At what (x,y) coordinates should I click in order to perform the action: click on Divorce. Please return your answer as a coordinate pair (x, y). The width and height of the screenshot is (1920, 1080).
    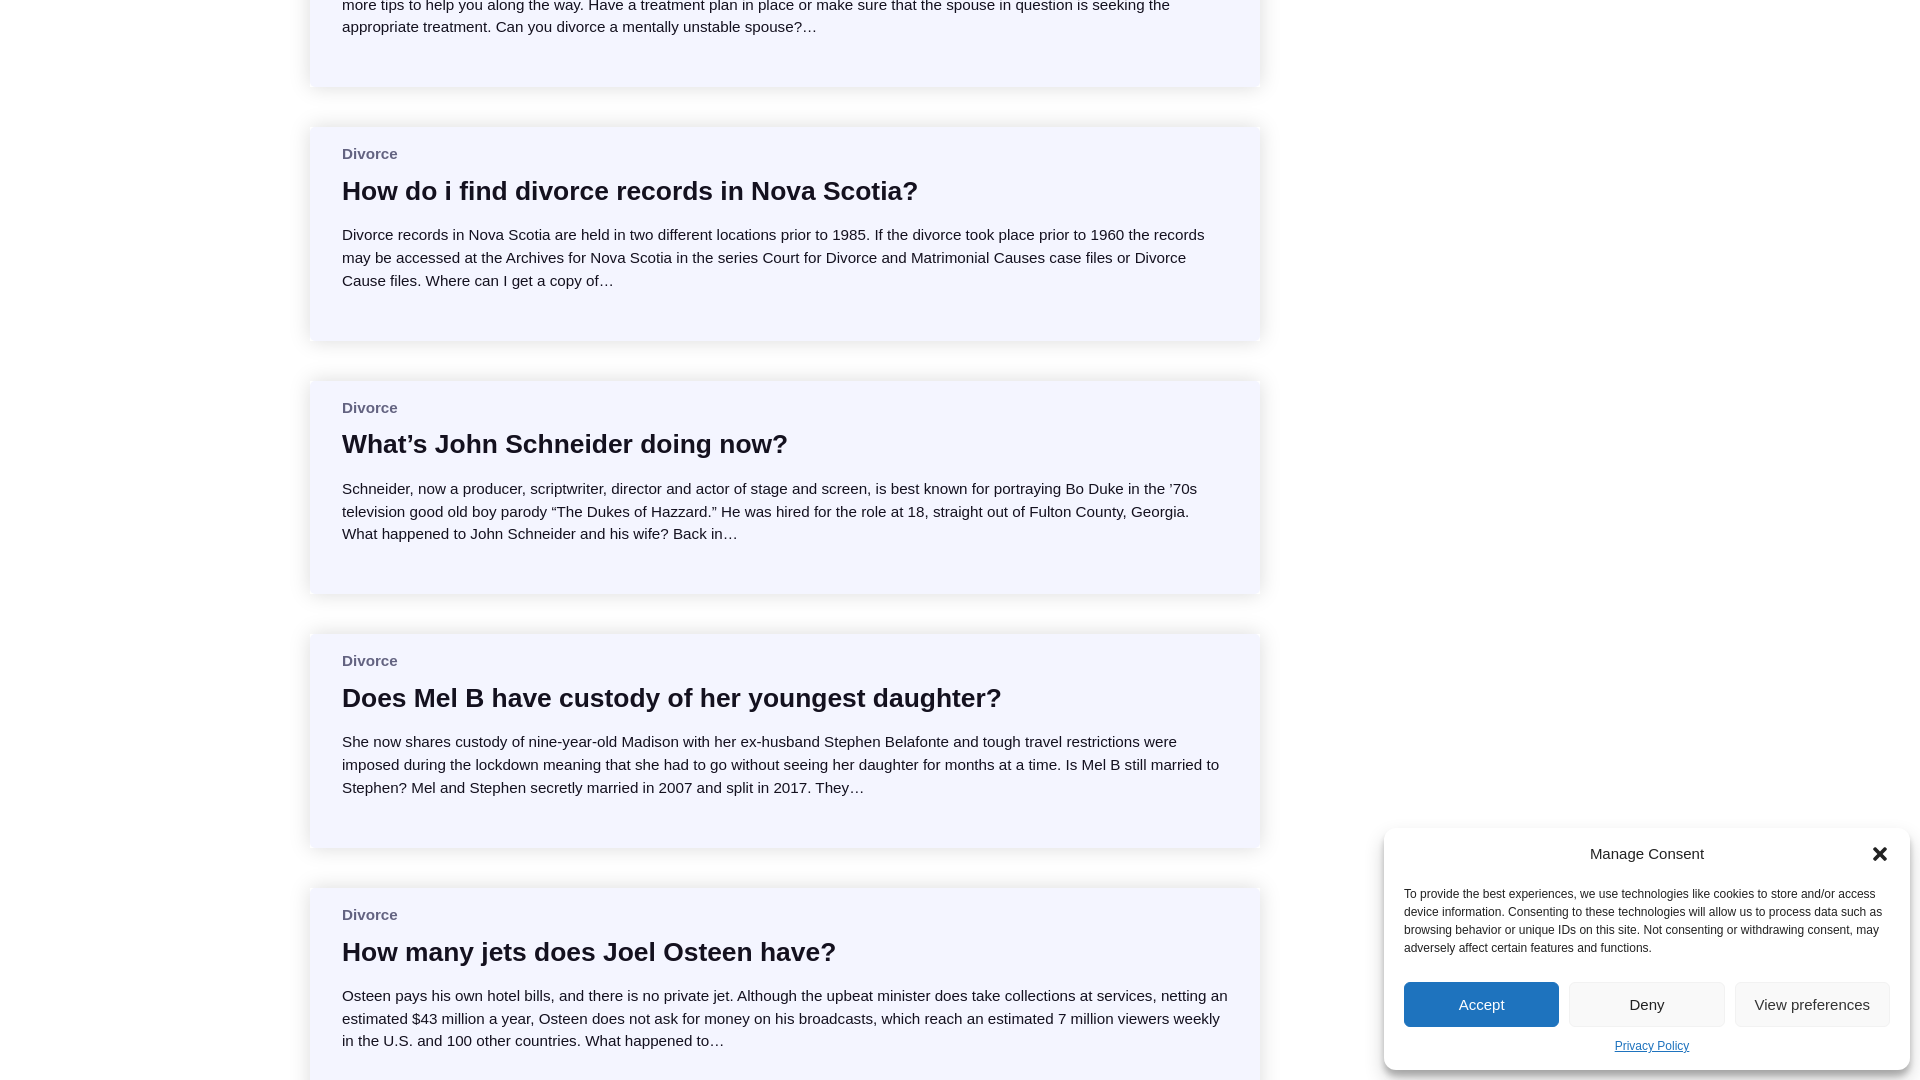
    Looking at the image, I should click on (369, 153).